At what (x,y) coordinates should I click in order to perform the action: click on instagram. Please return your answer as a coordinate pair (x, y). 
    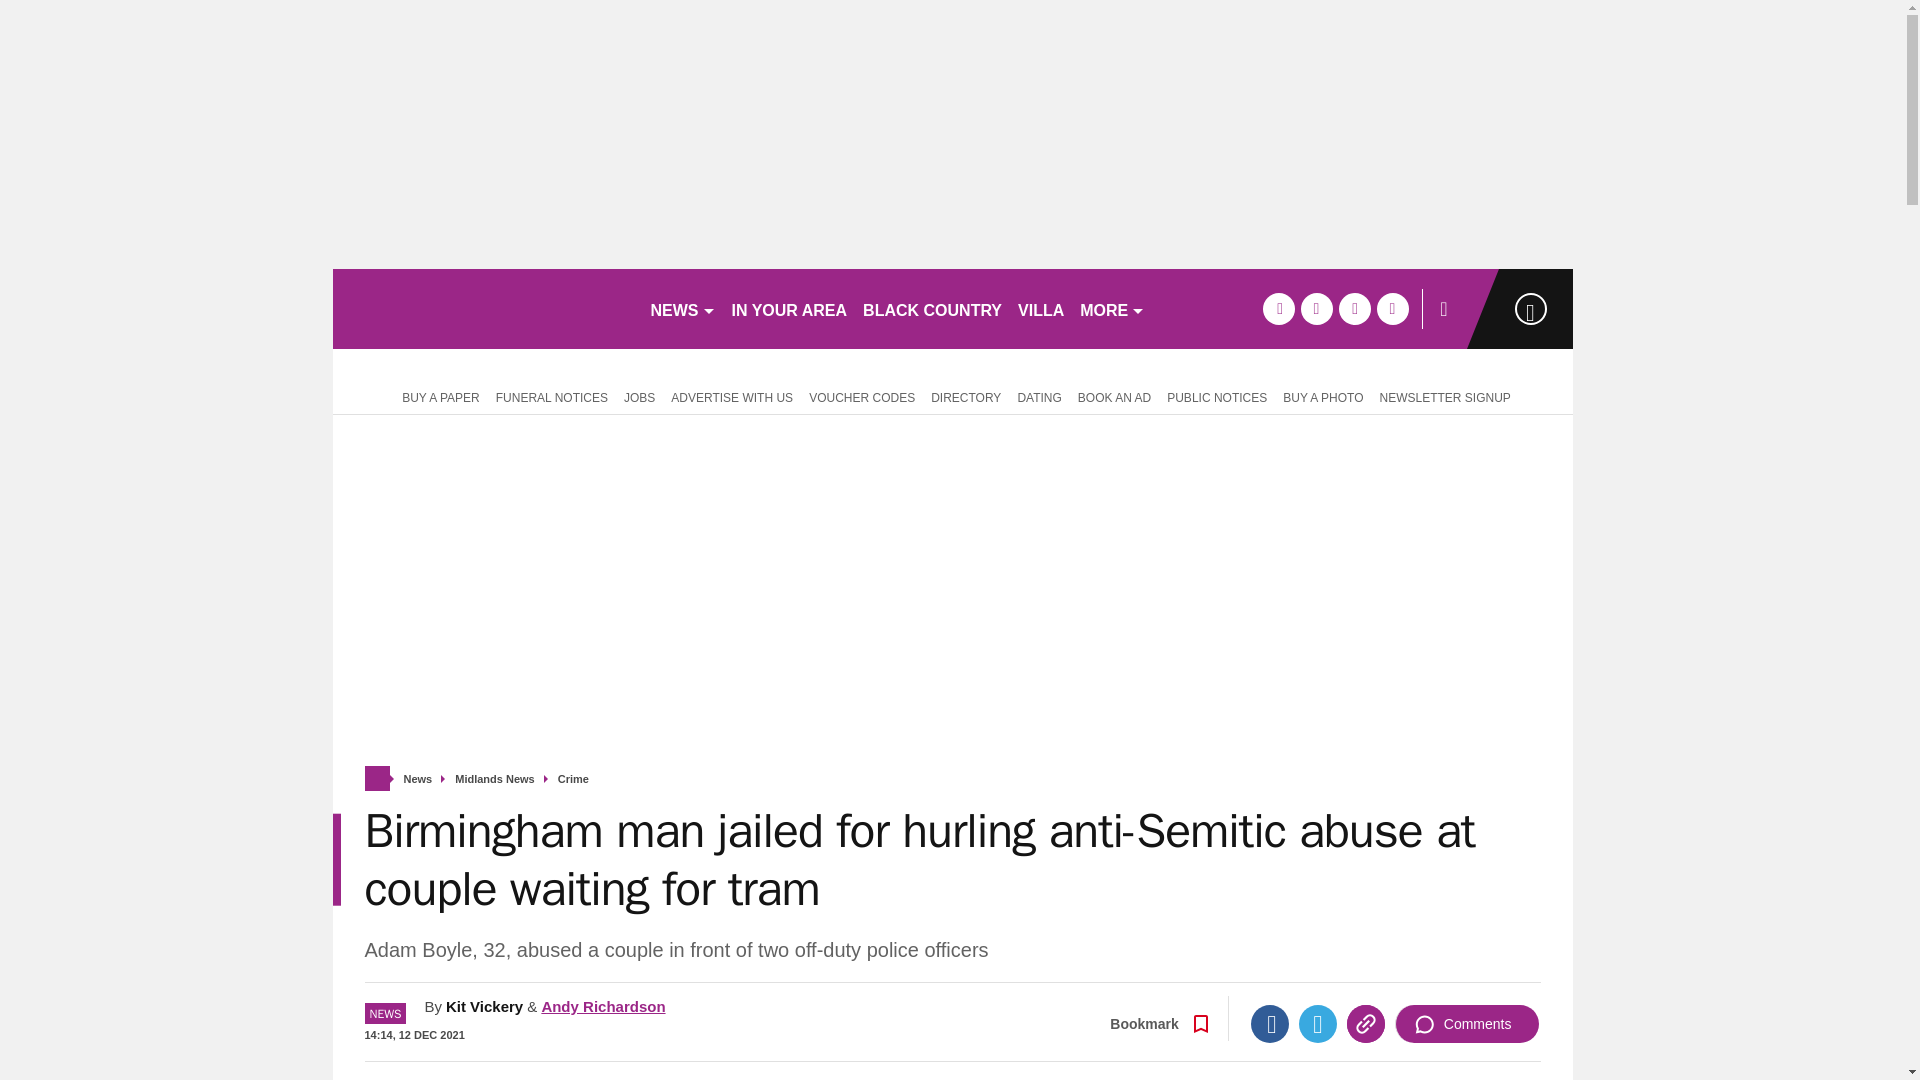
    Looking at the image, I should click on (1392, 308).